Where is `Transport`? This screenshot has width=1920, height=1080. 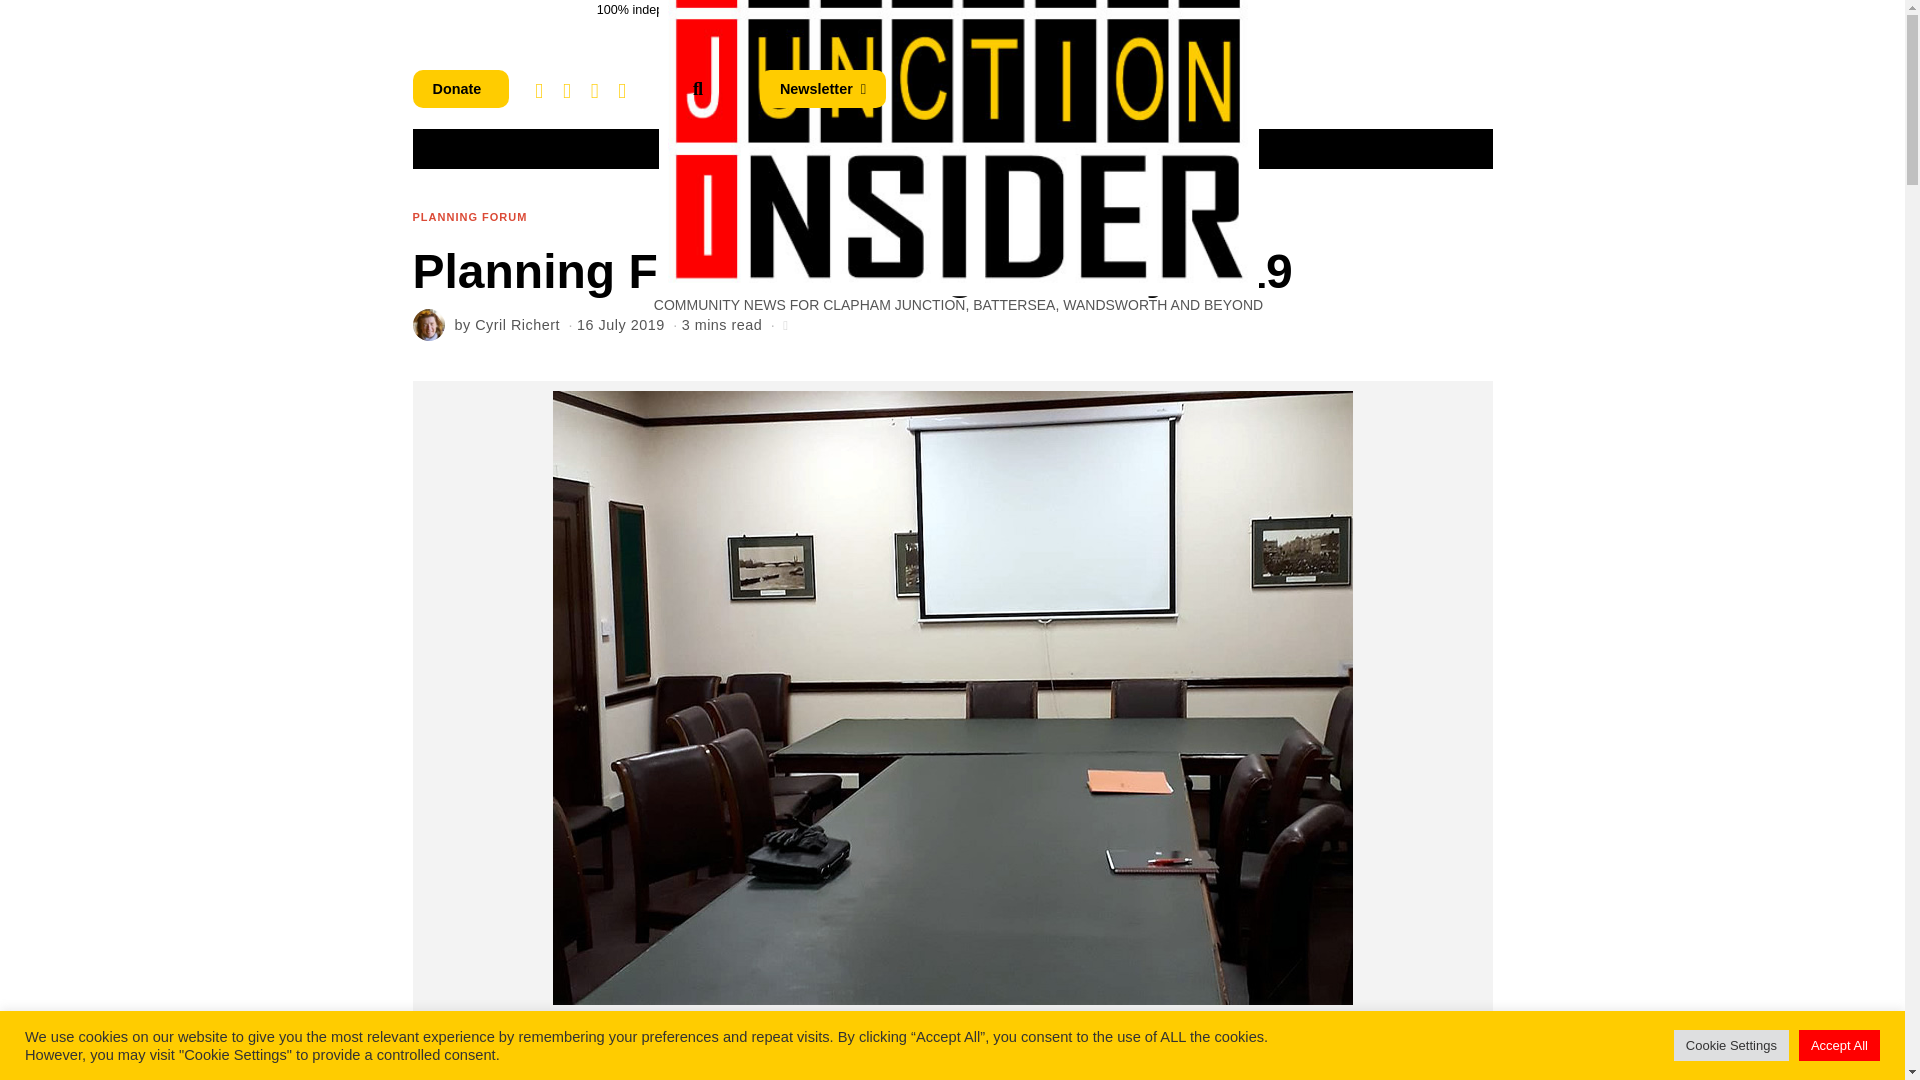 Transport is located at coordinates (842, 148).